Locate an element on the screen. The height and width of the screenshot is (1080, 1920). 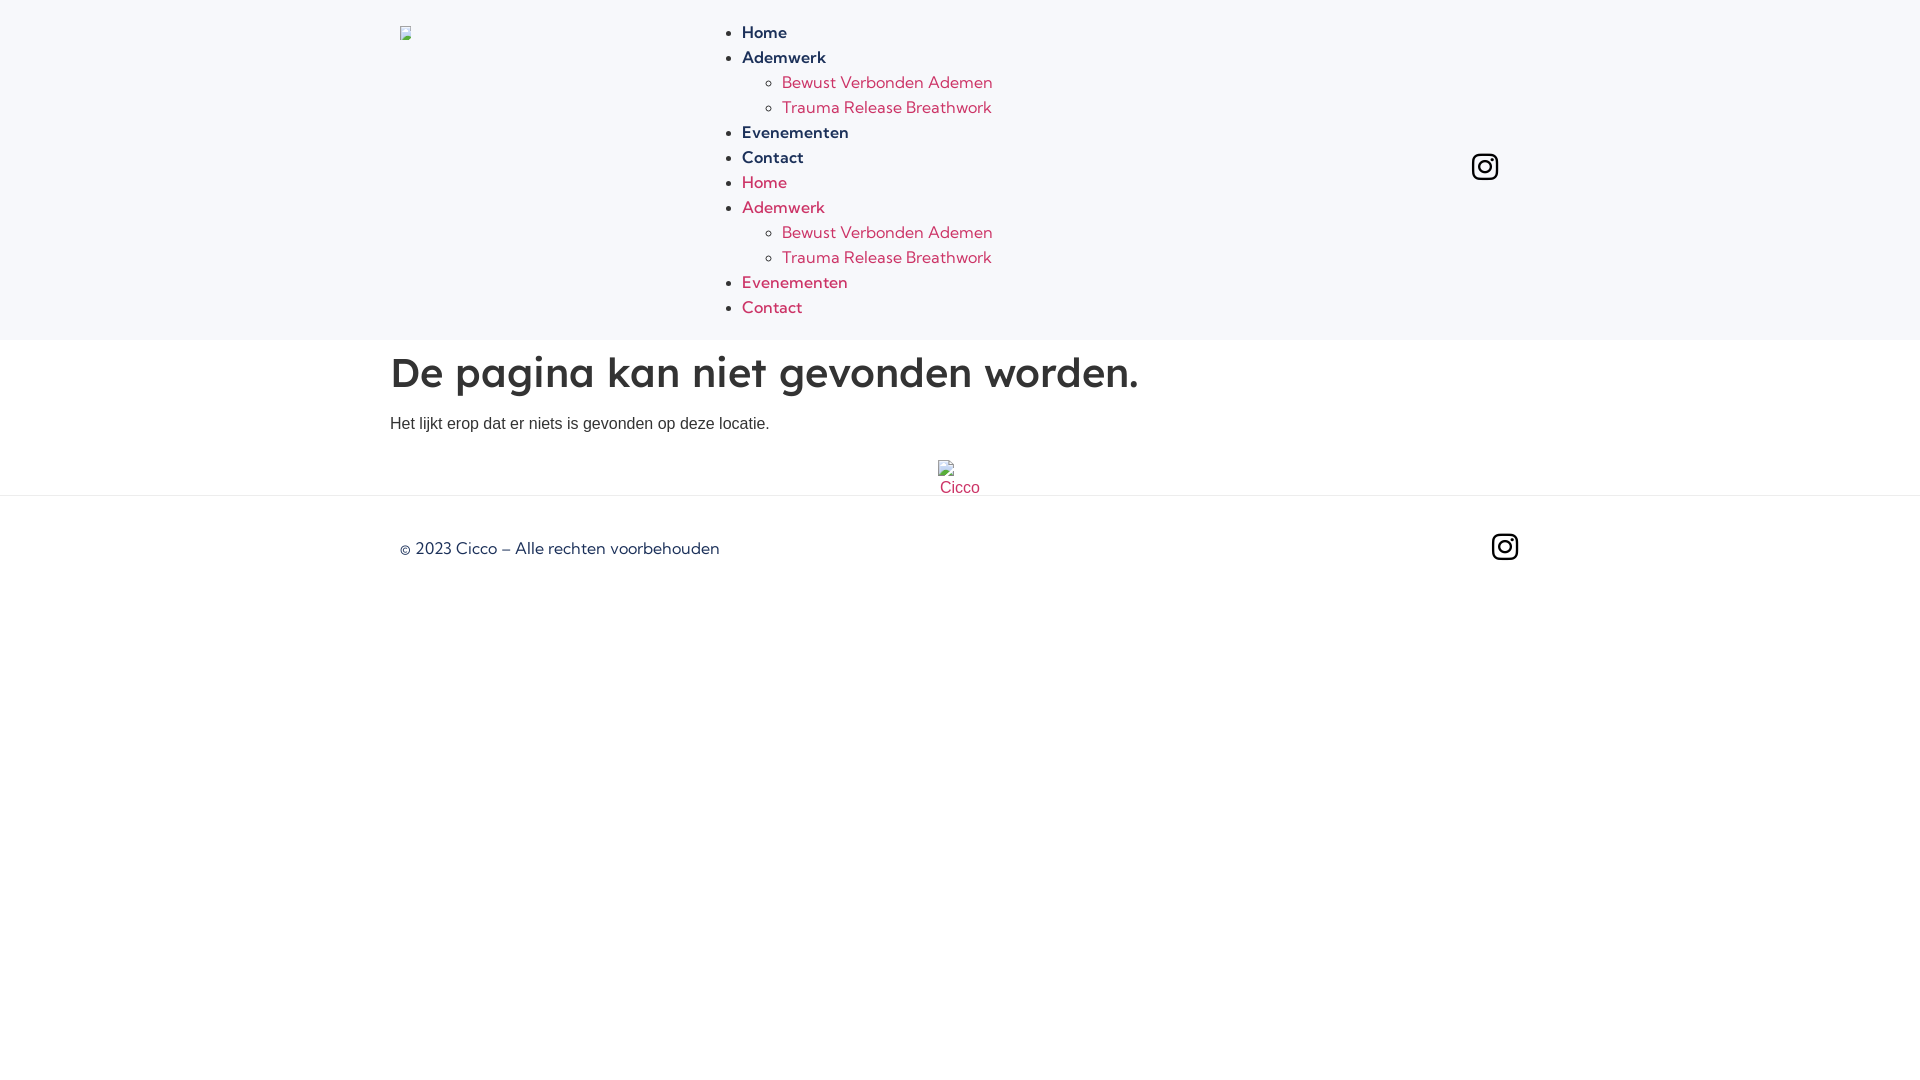
Evenementen is located at coordinates (795, 282).